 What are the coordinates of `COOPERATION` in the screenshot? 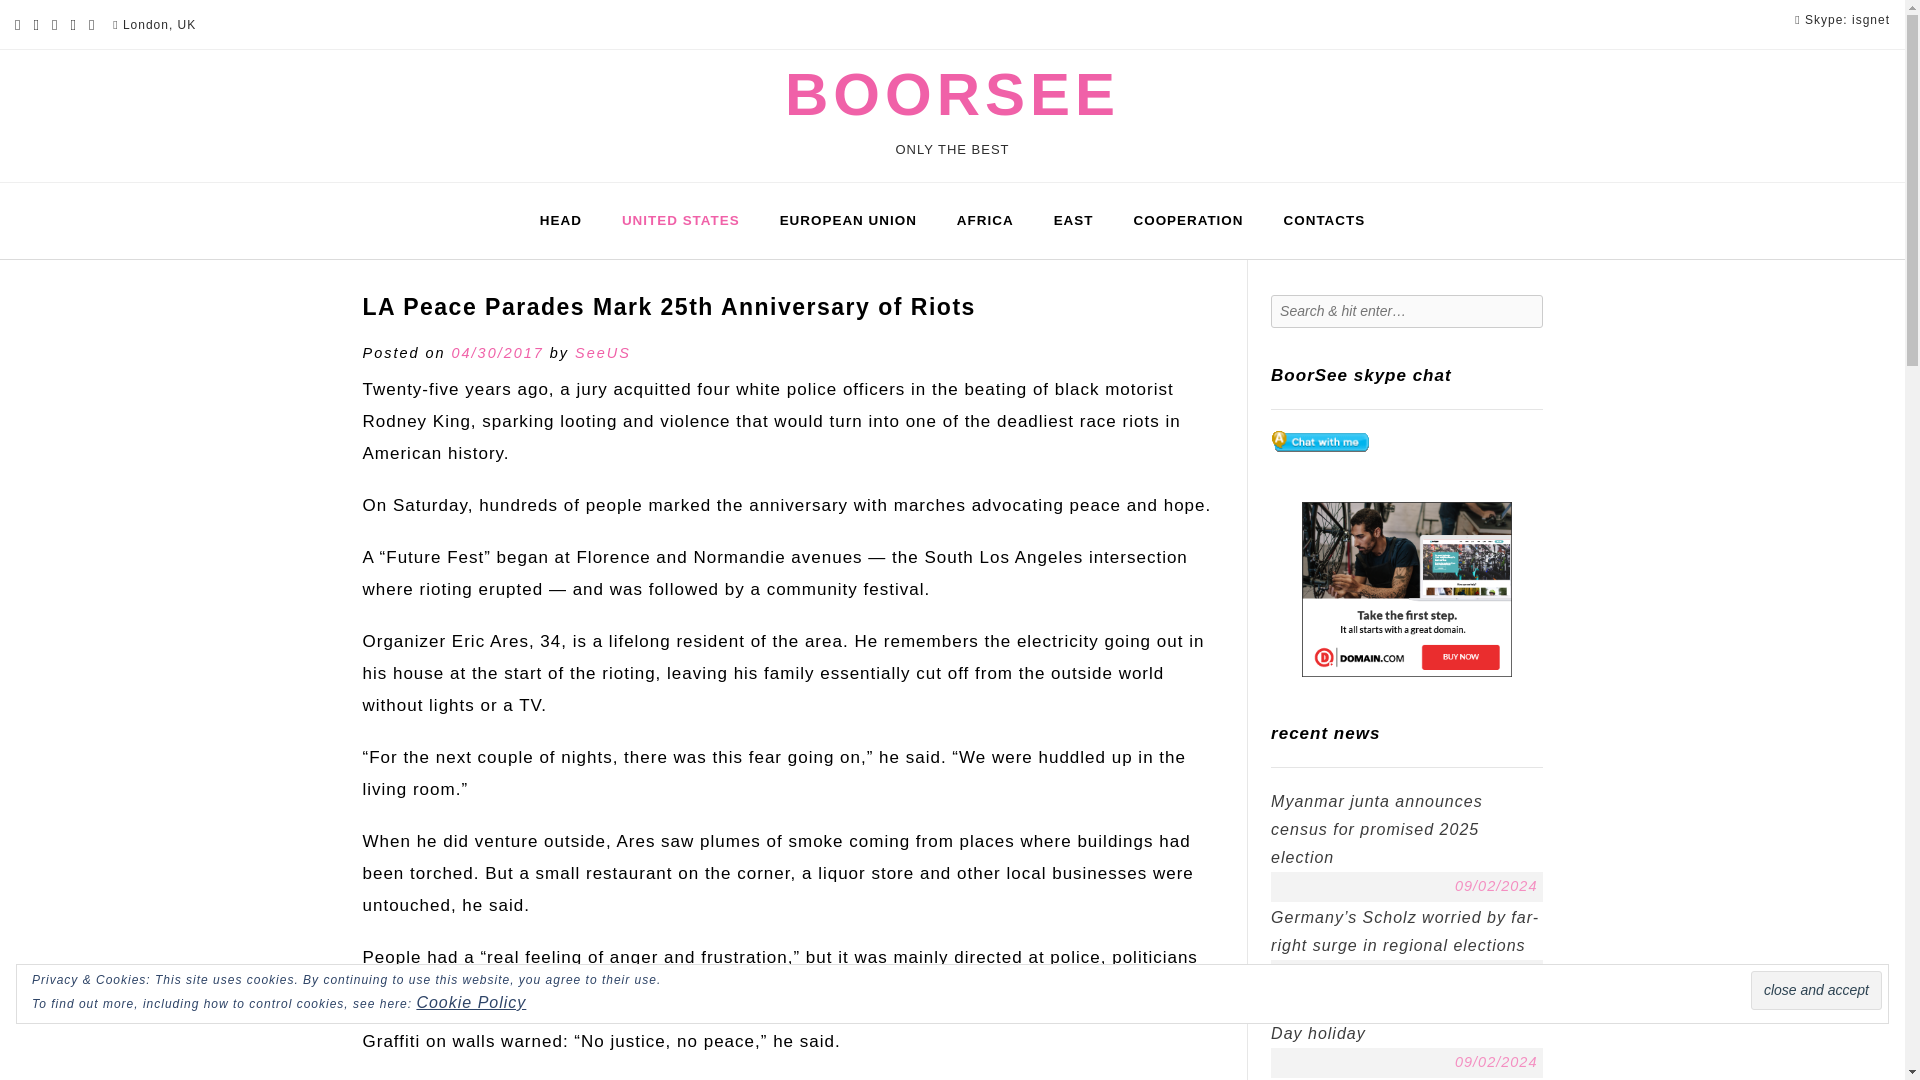 It's located at (1188, 221).